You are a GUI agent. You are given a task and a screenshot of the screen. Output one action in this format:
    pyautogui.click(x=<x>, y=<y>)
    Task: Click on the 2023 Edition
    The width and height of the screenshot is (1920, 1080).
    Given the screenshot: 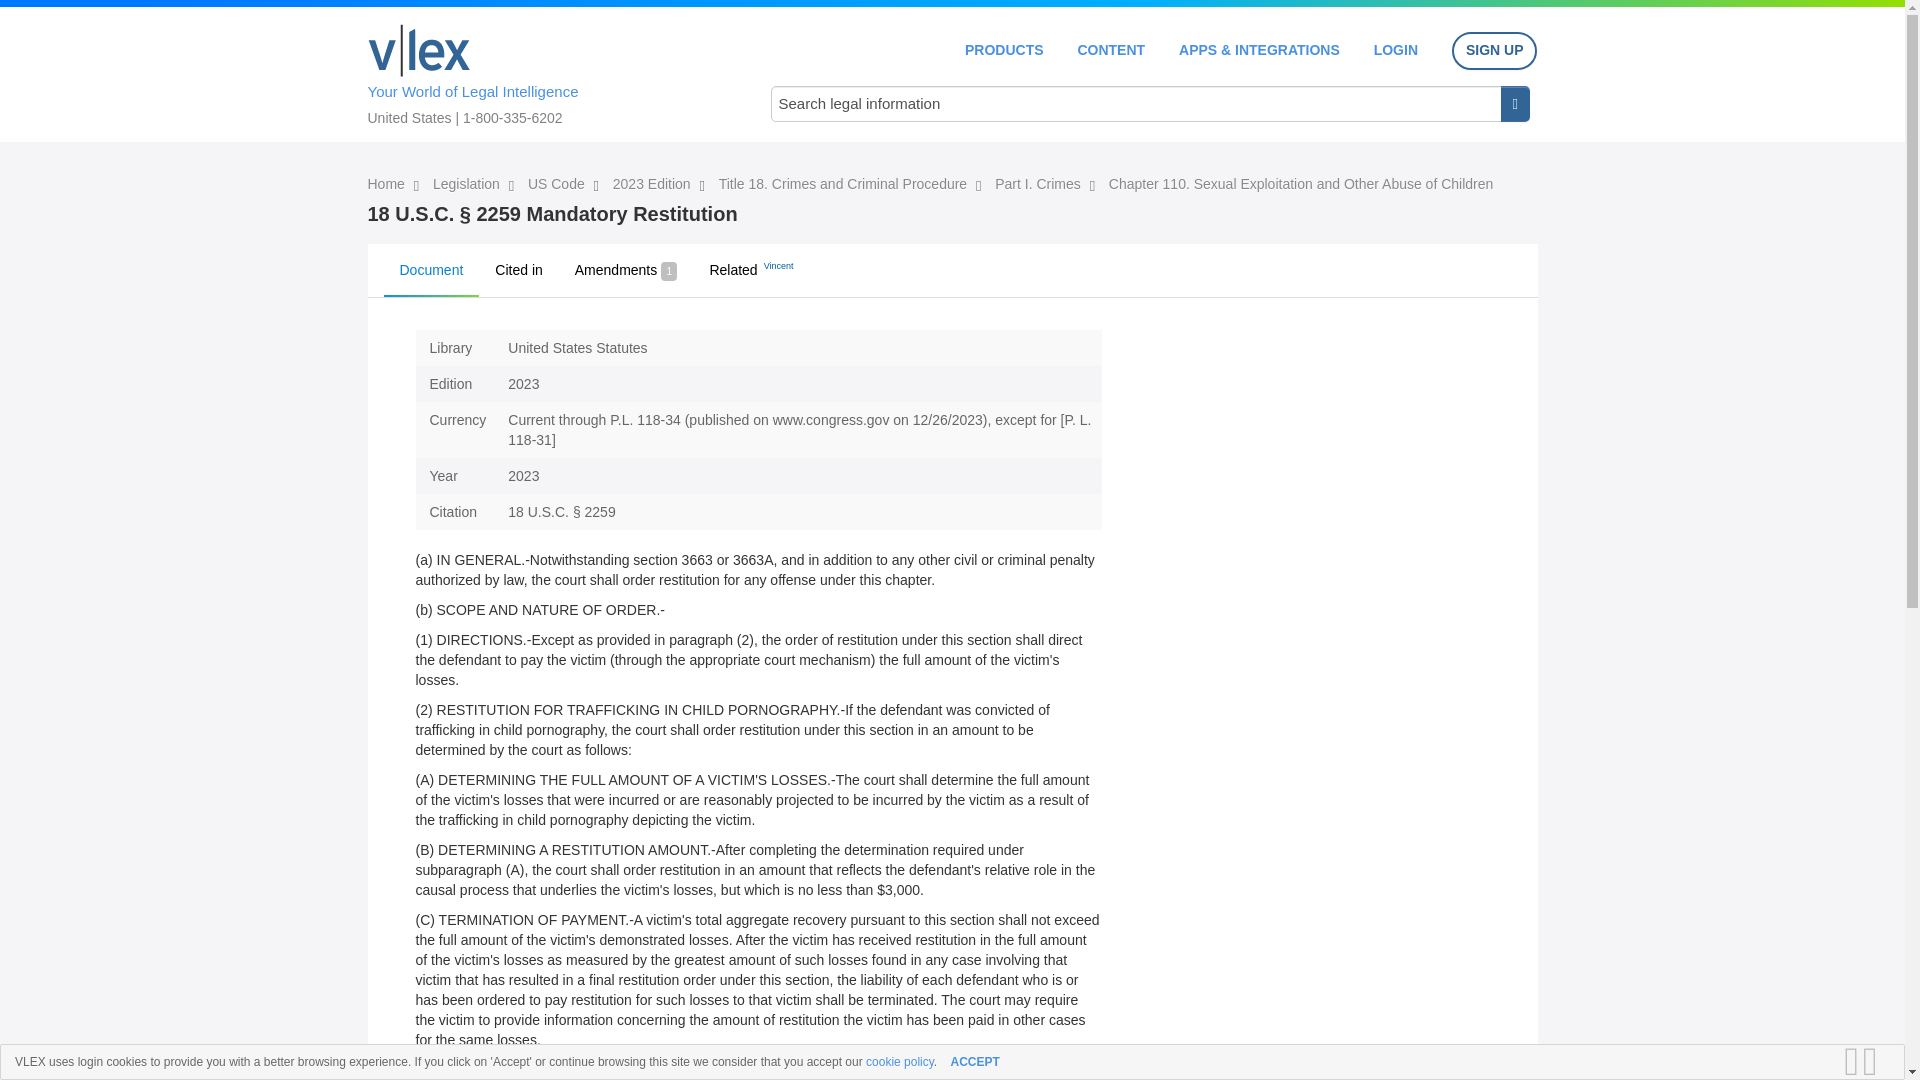 What is the action you would take?
    pyautogui.click(x=654, y=184)
    